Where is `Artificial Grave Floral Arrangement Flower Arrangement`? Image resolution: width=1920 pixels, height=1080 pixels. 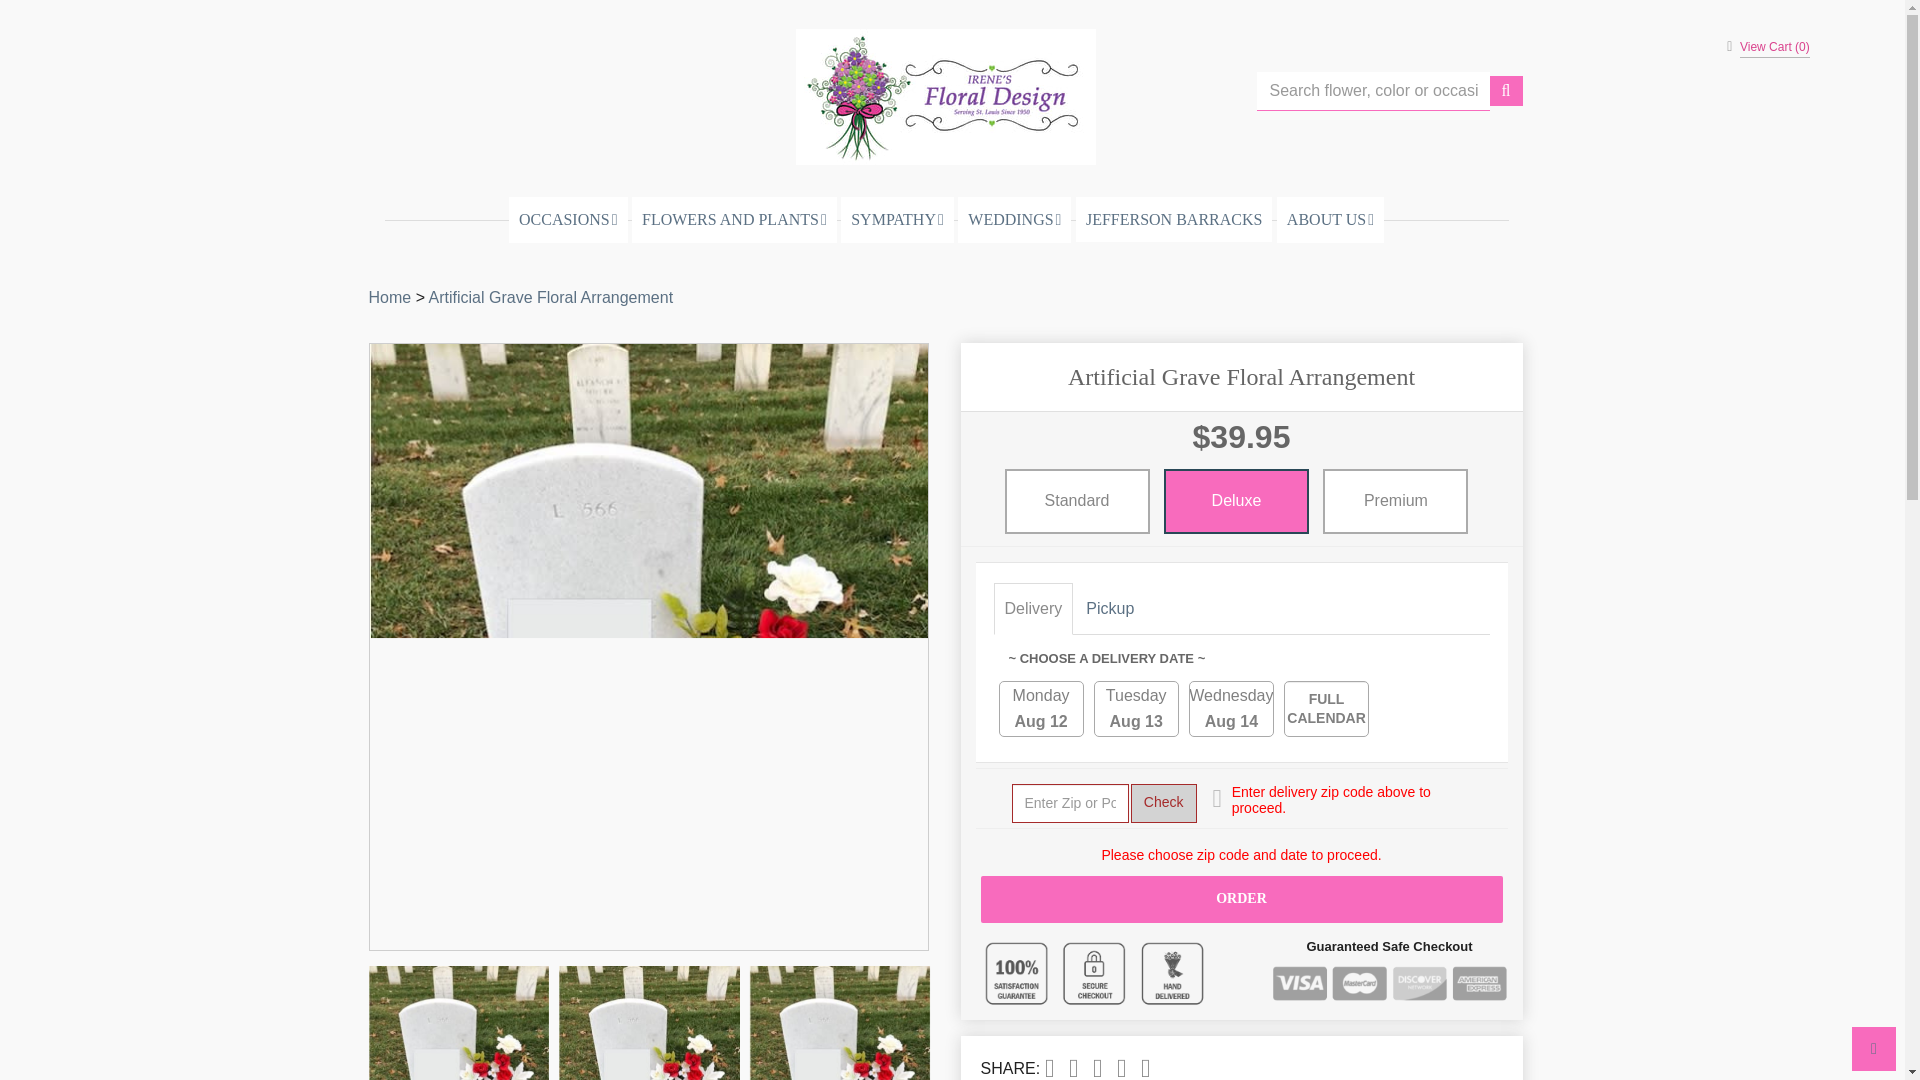
Artificial Grave Floral Arrangement Flower Arrangement is located at coordinates (648, 1022).